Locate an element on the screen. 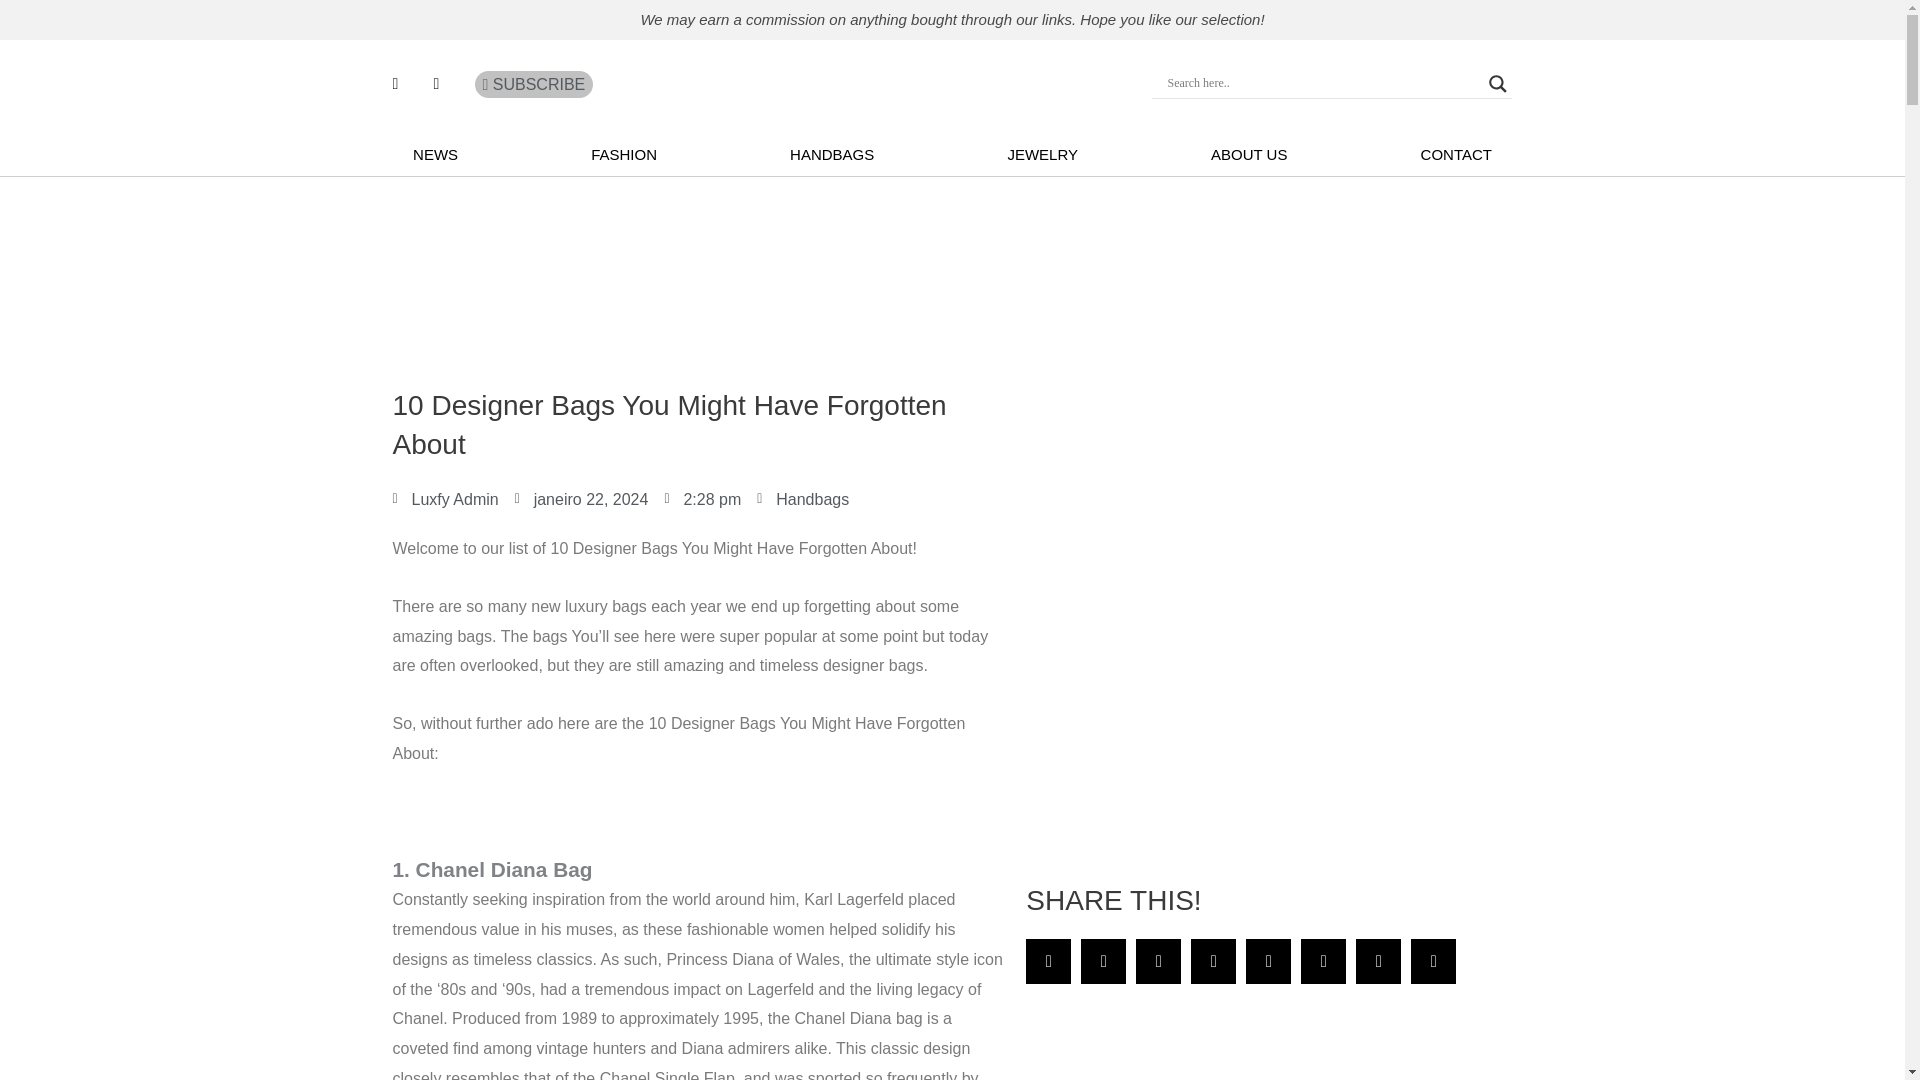  Handbags is located at coordinates (812, 499).